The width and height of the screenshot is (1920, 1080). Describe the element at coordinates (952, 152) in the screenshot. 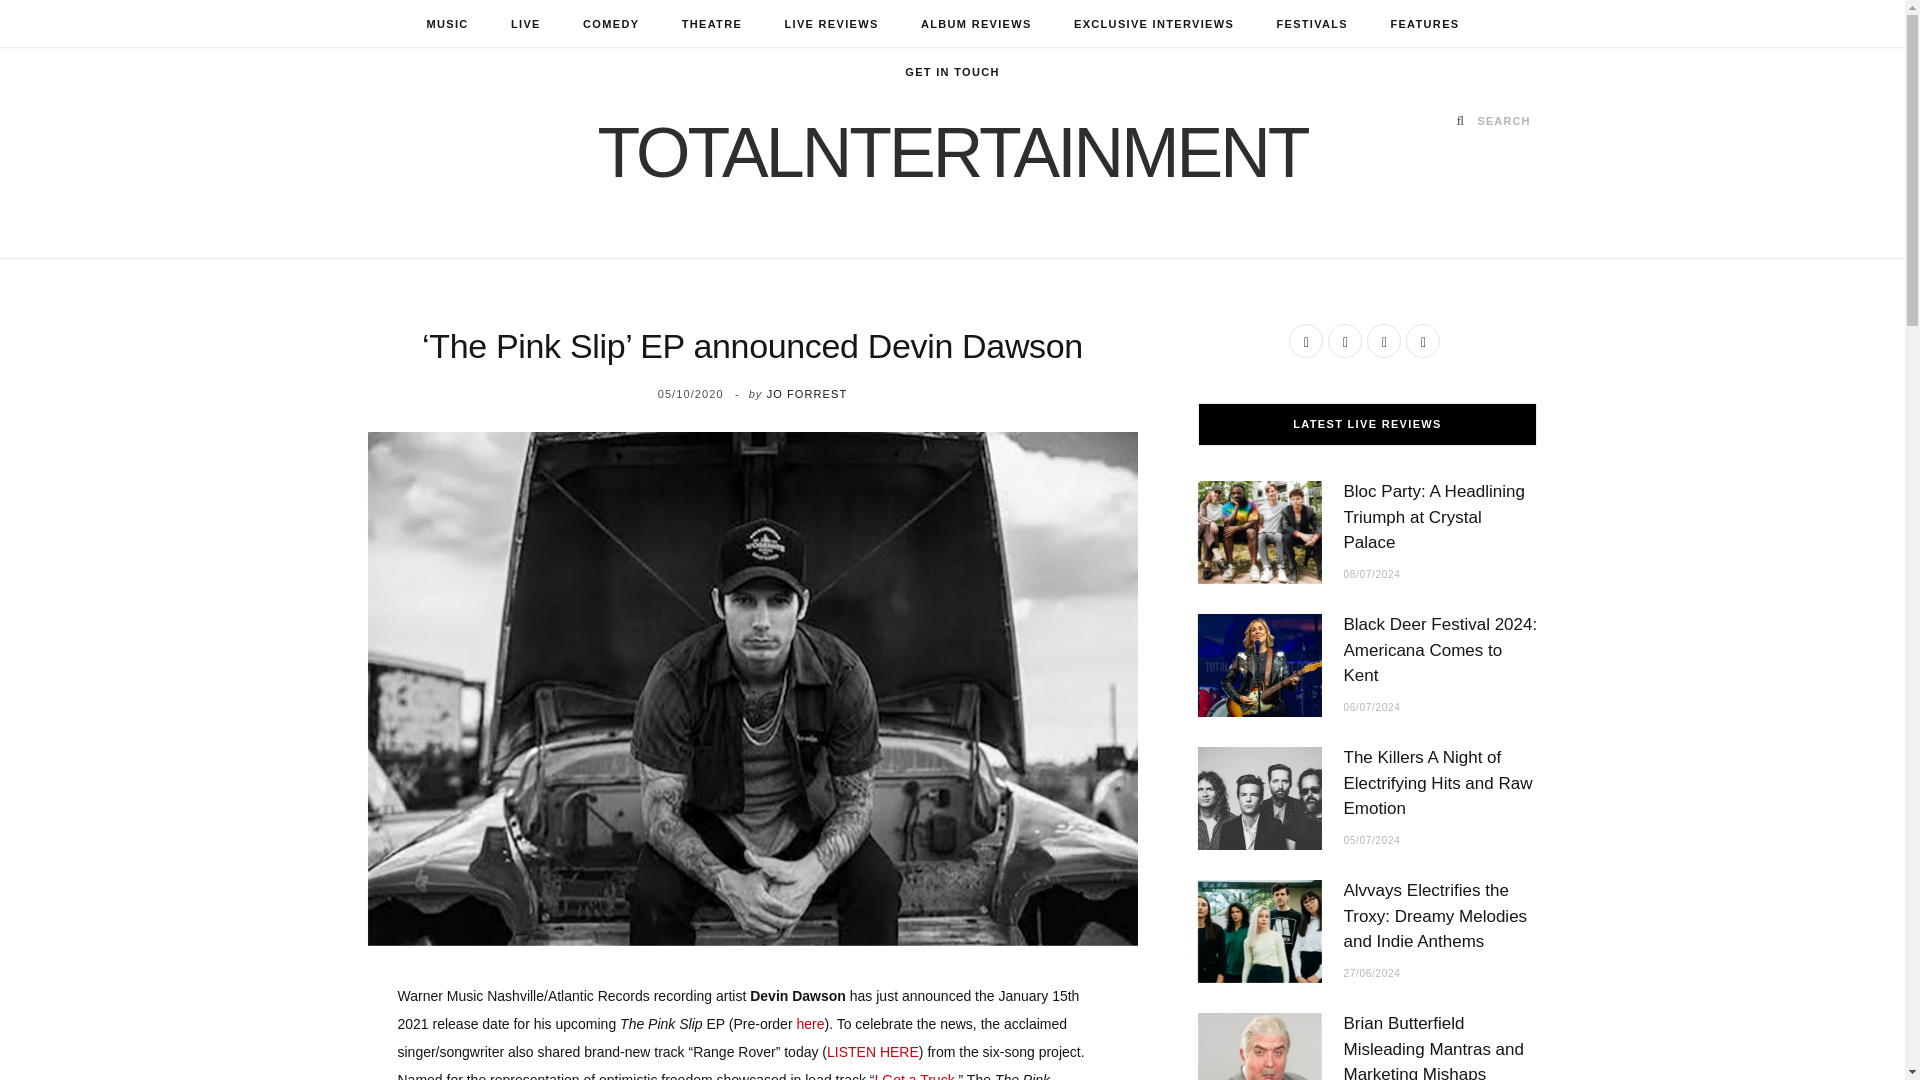

I see `TotalNtertainment` at that location.